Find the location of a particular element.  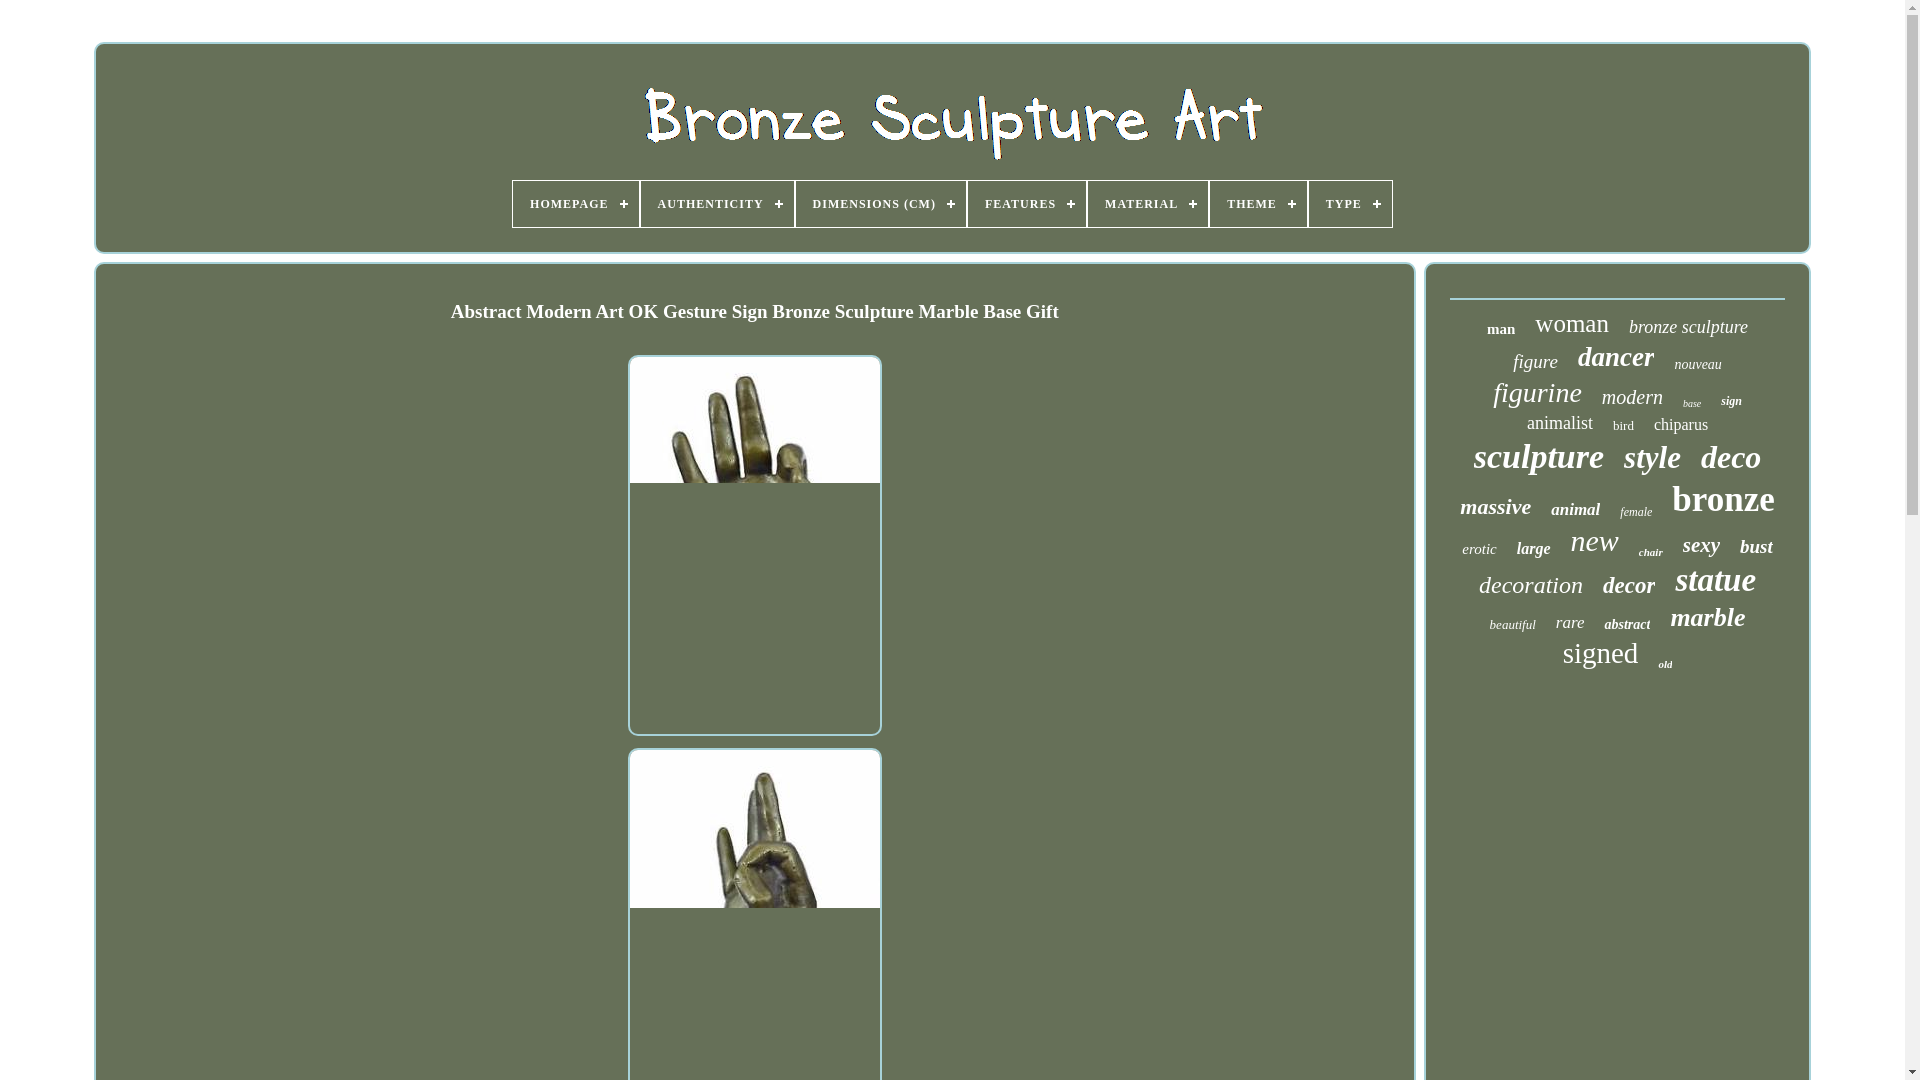

AUTHENTICITY is located at coordinates (718, 204).